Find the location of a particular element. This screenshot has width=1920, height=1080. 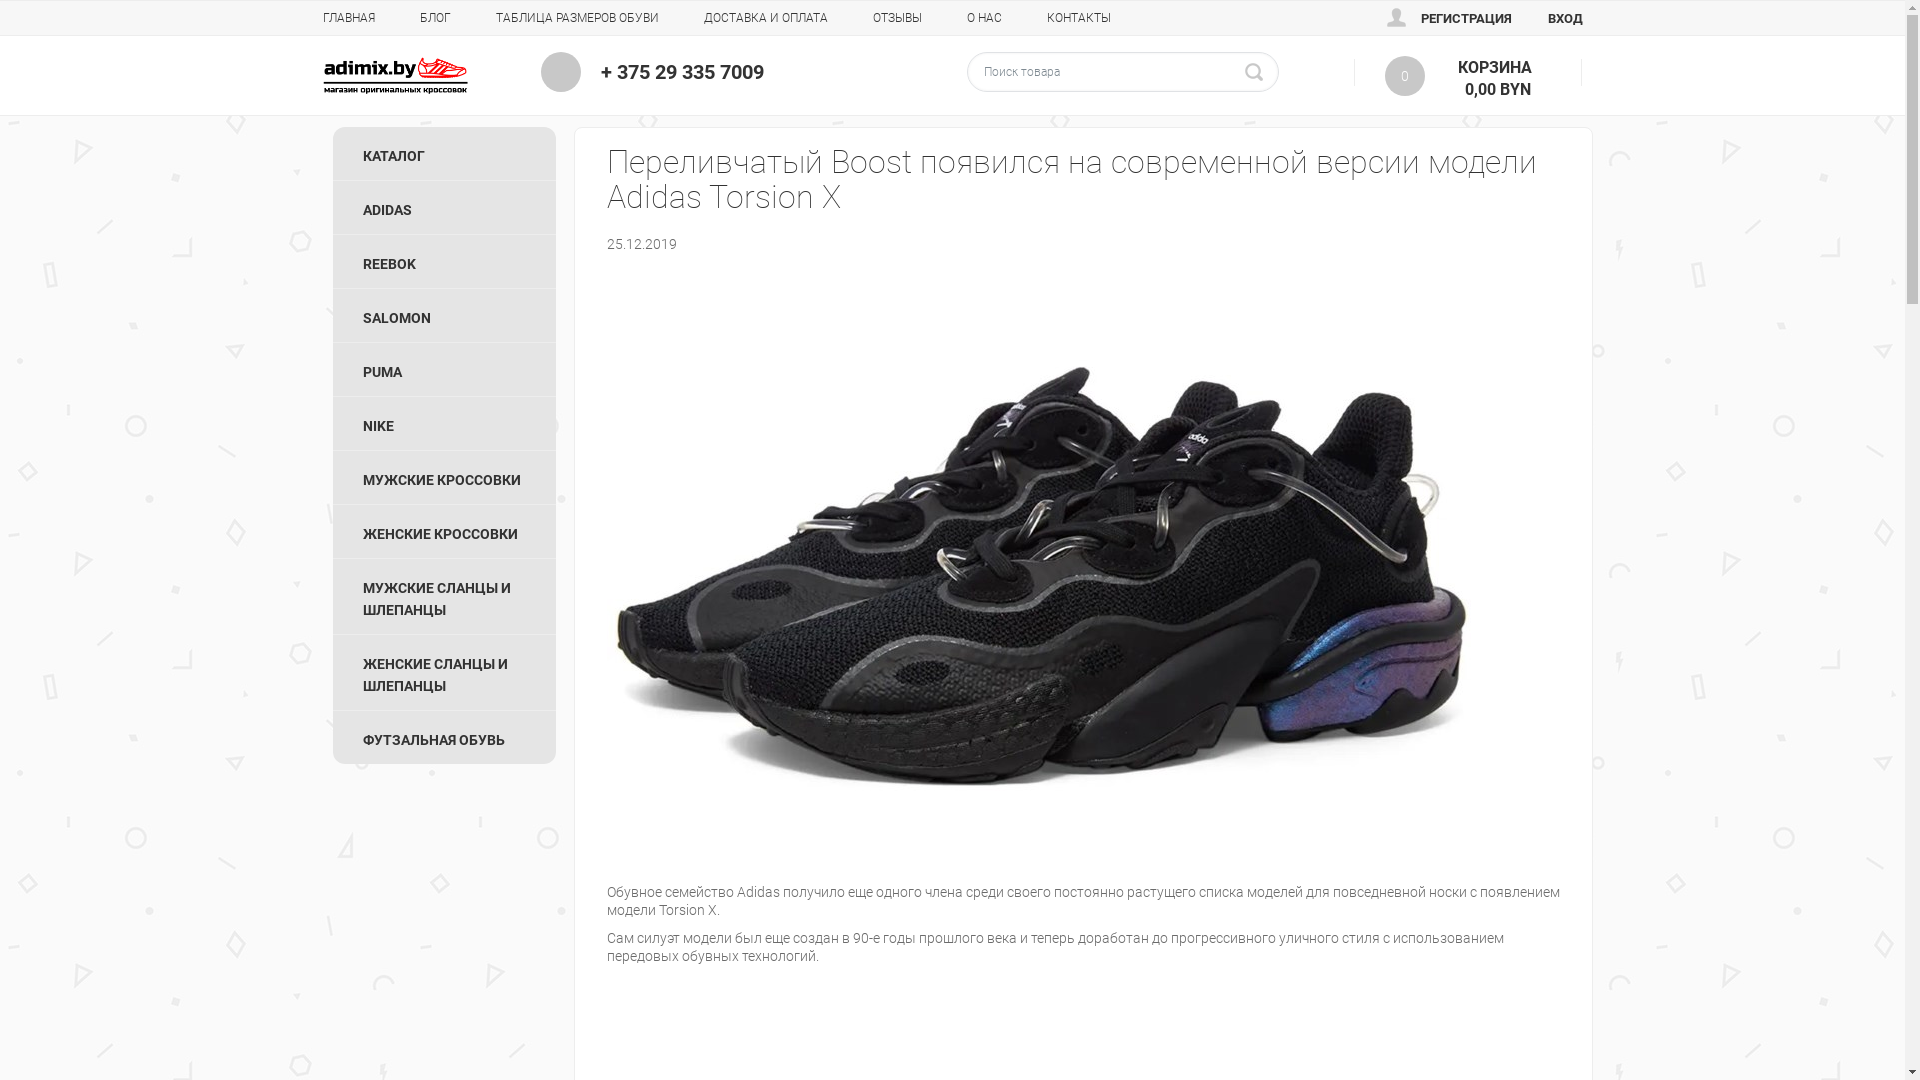

+ 375 29 335 7009 is located at coordinates (682, 72).